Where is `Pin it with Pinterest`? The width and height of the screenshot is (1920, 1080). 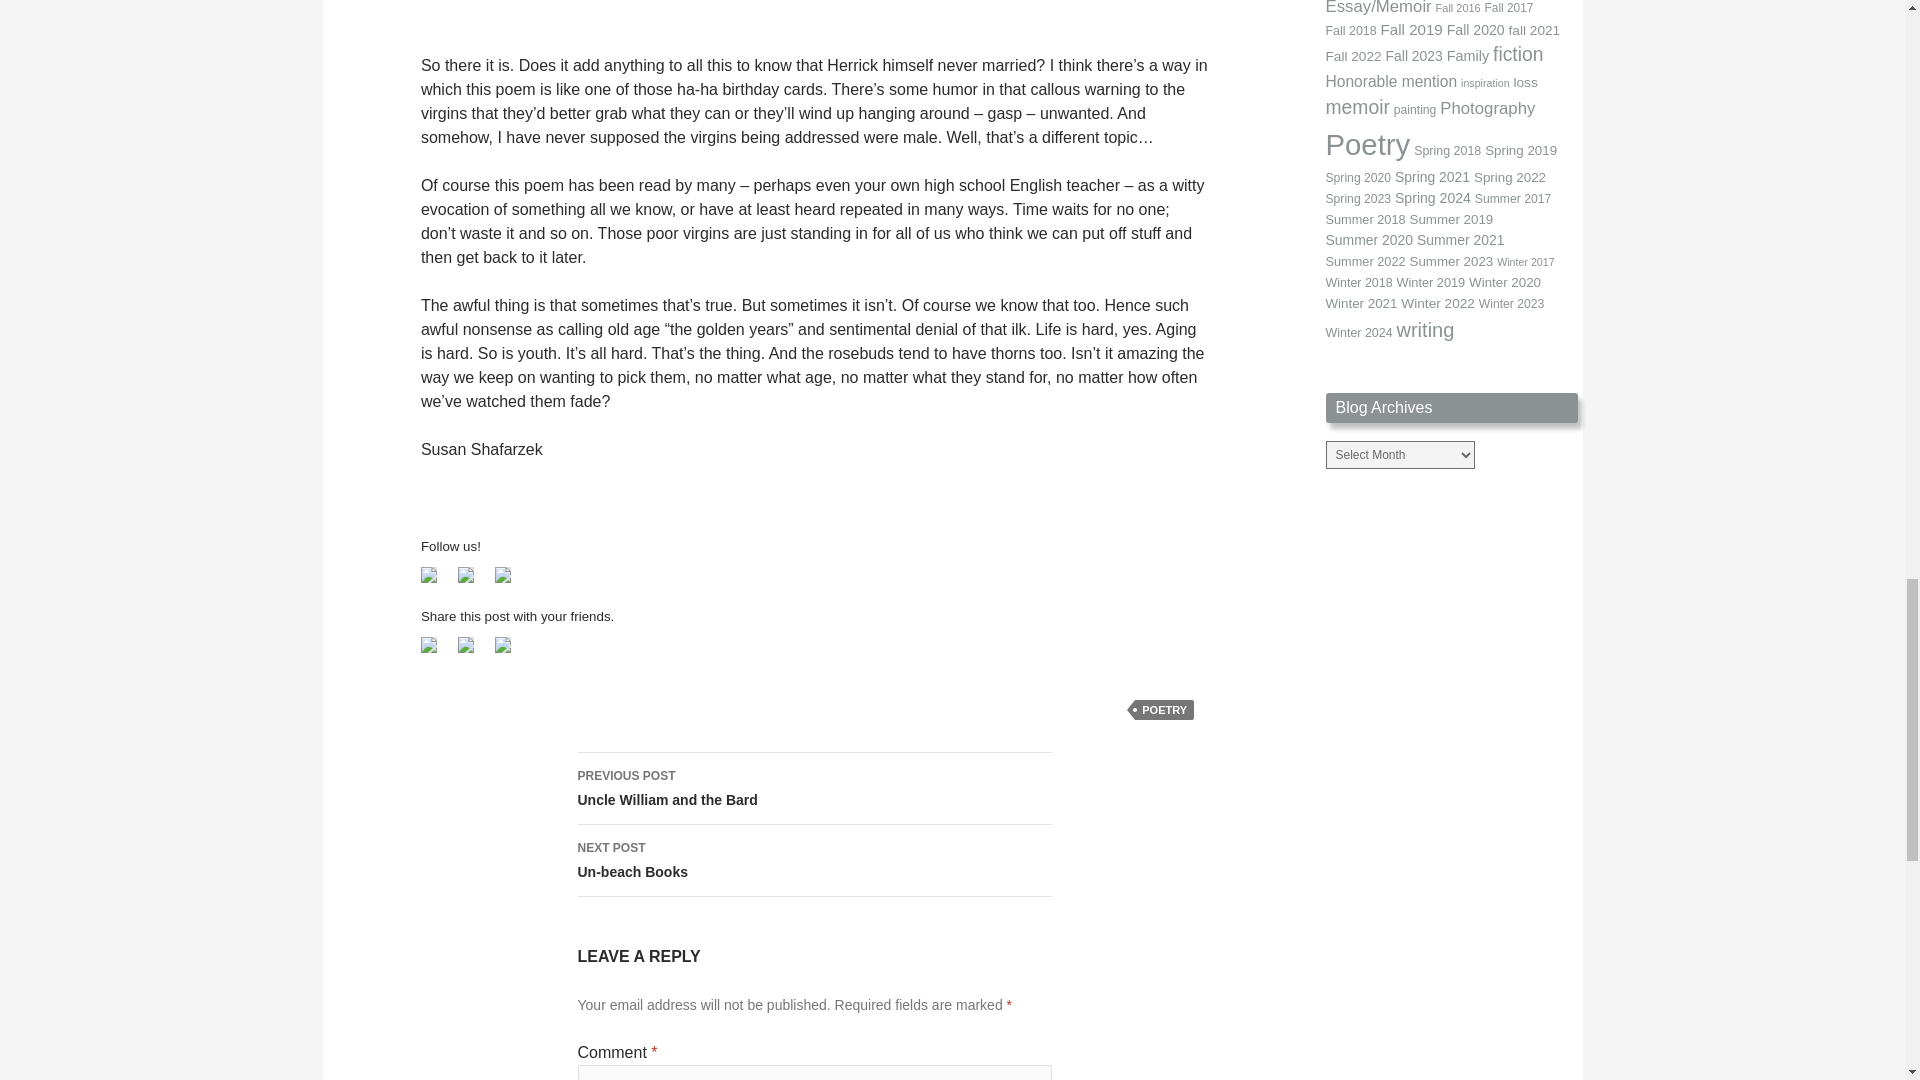
Pin it with Pinterest is located at coordinates (502, 645).